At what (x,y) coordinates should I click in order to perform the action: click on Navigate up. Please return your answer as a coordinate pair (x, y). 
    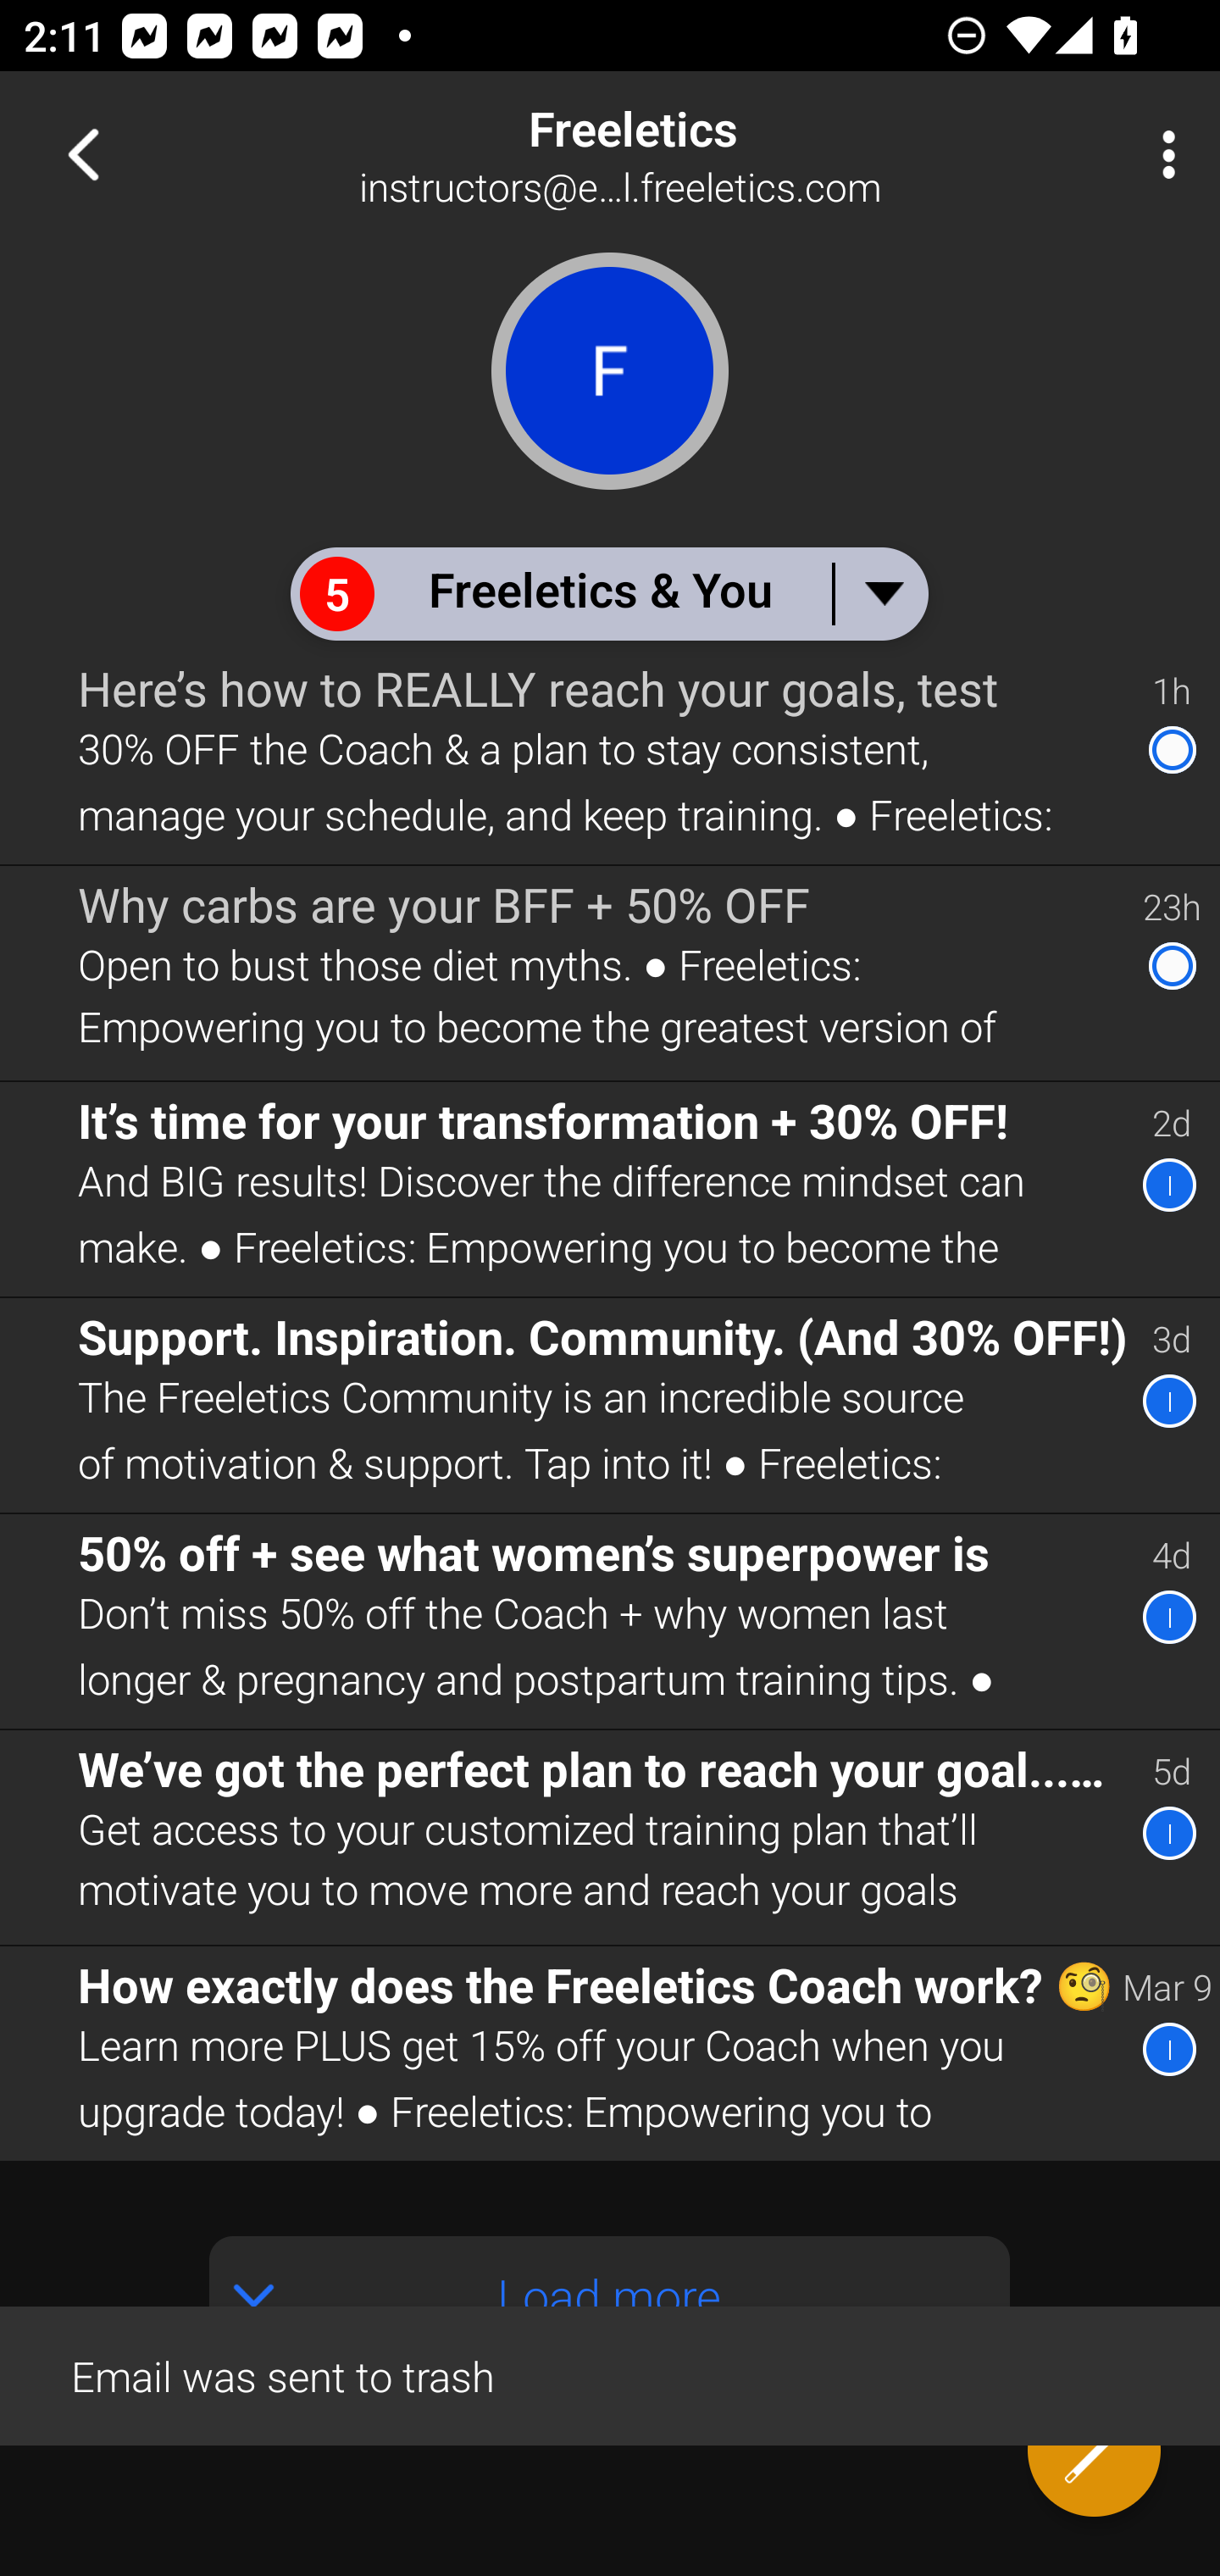
    Looking at the image, I should click on (83, 154).